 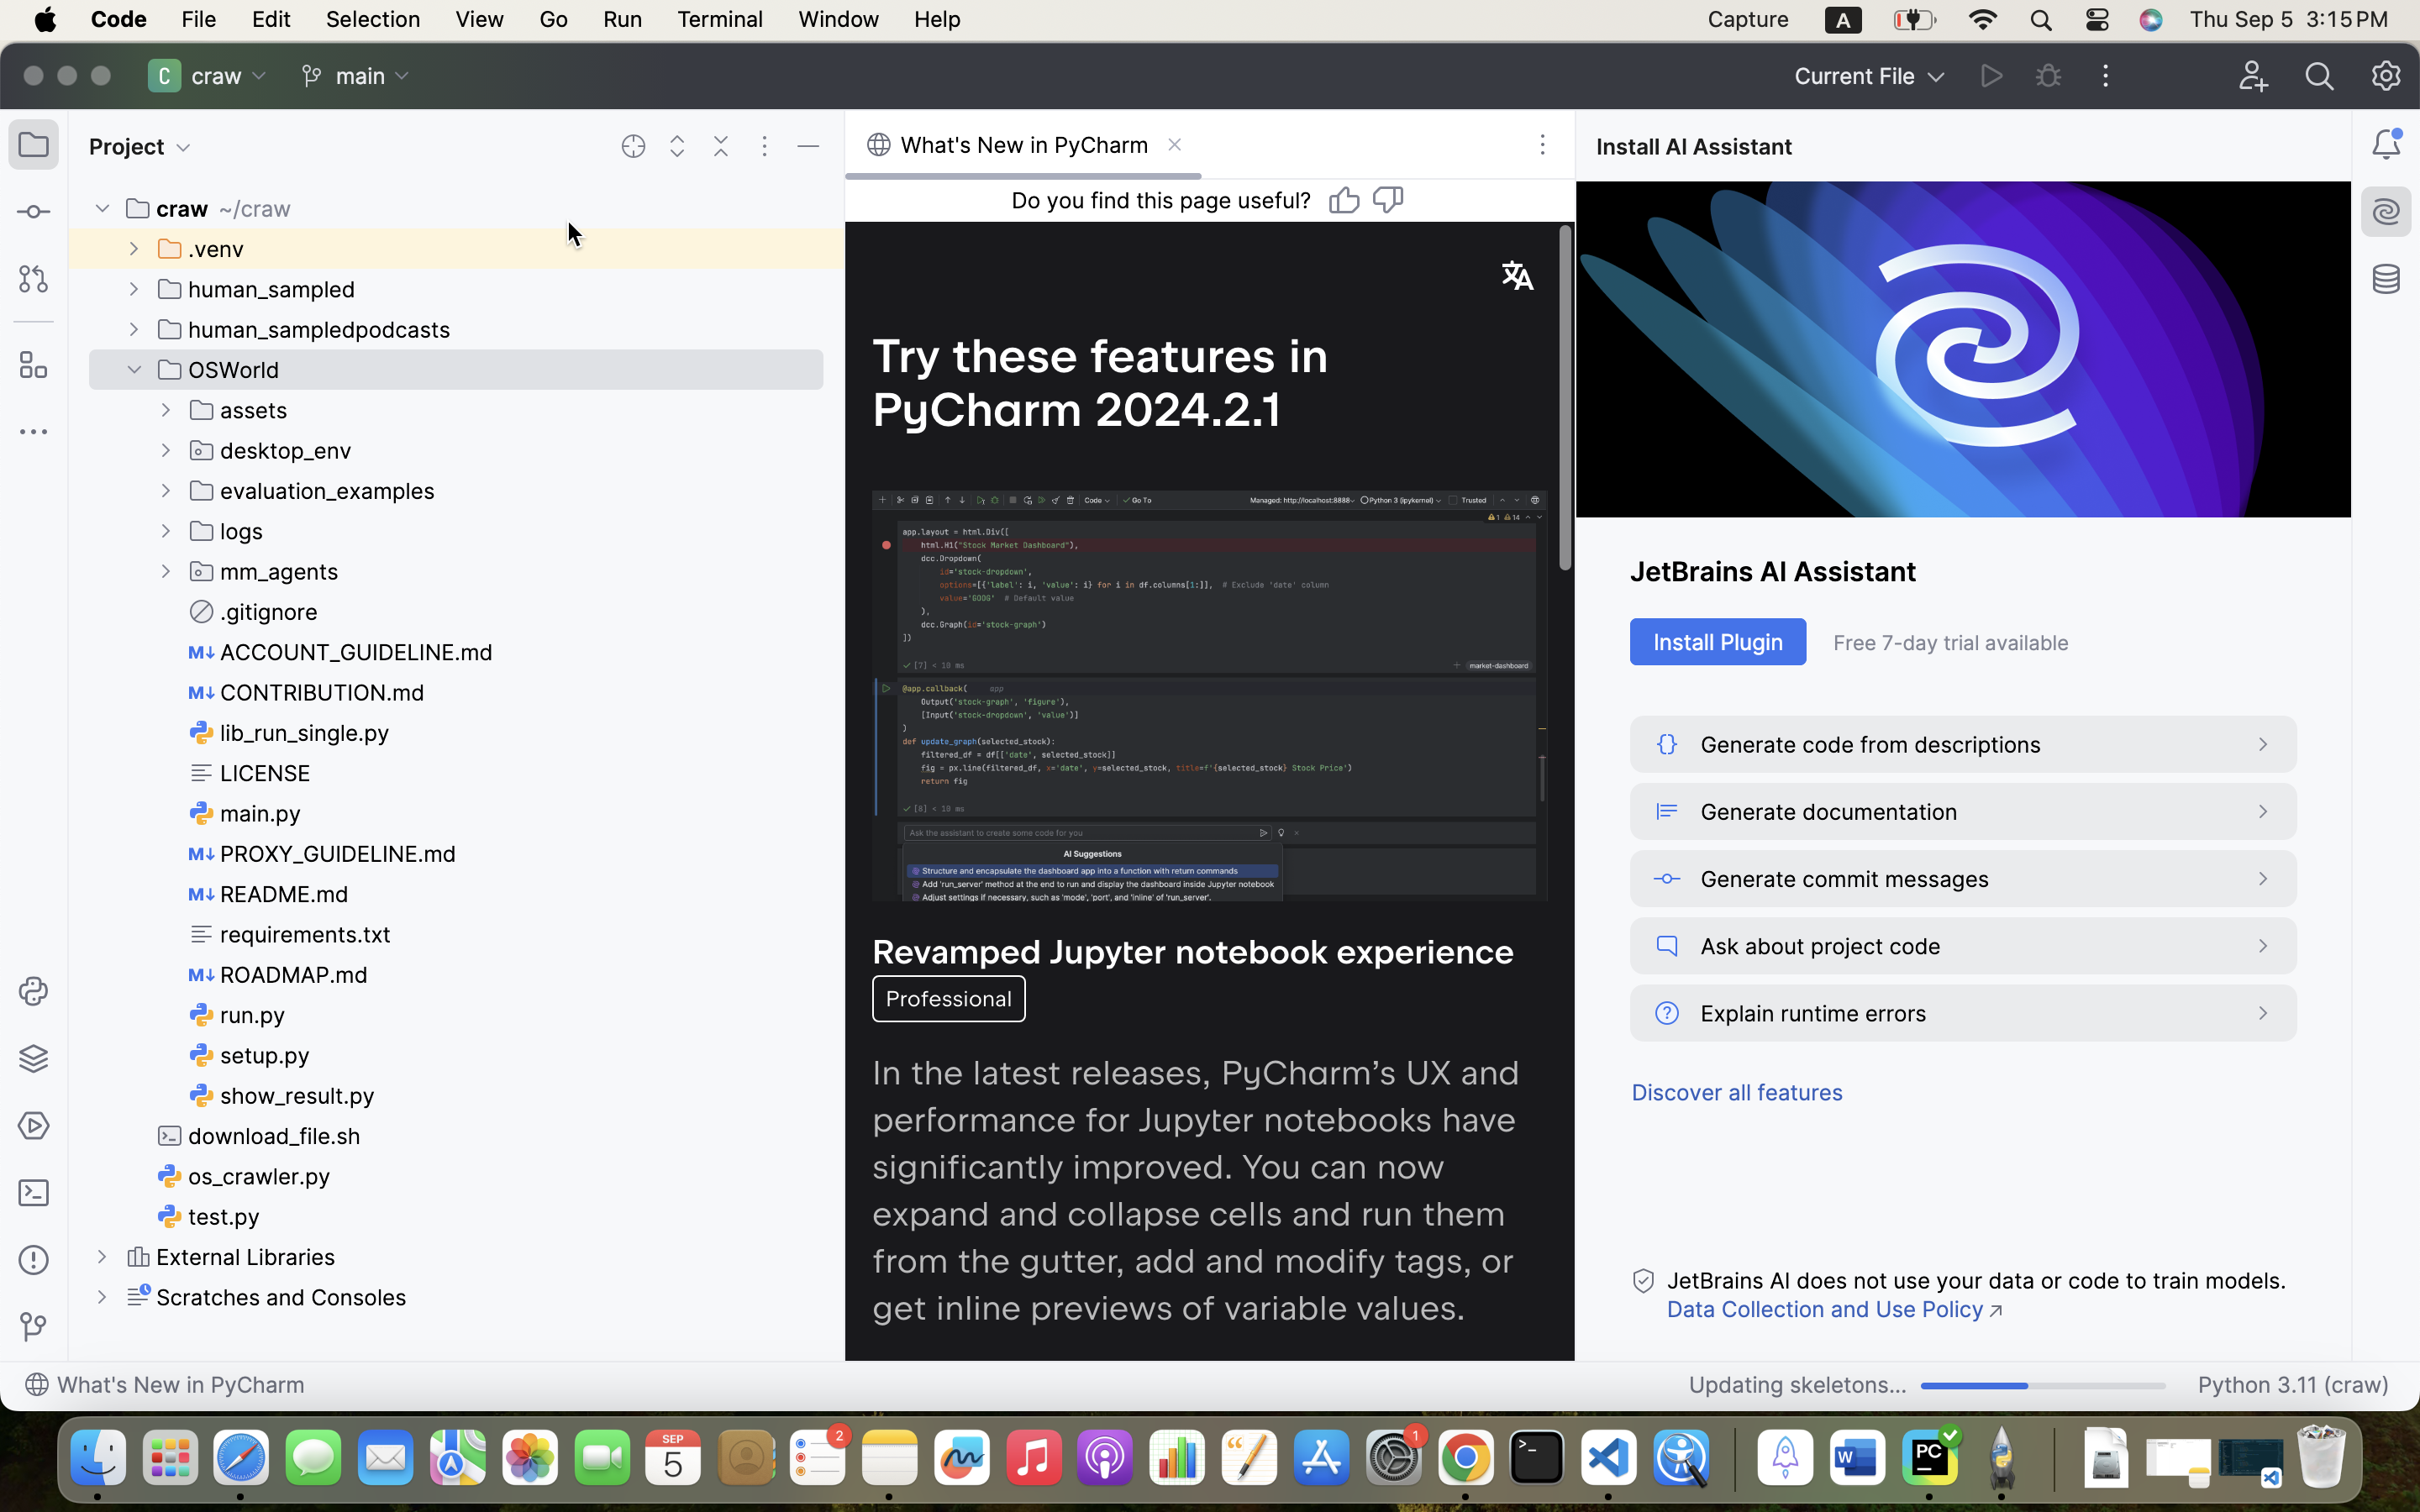 I want to click on human_sampled, so click(x=257, y=289).